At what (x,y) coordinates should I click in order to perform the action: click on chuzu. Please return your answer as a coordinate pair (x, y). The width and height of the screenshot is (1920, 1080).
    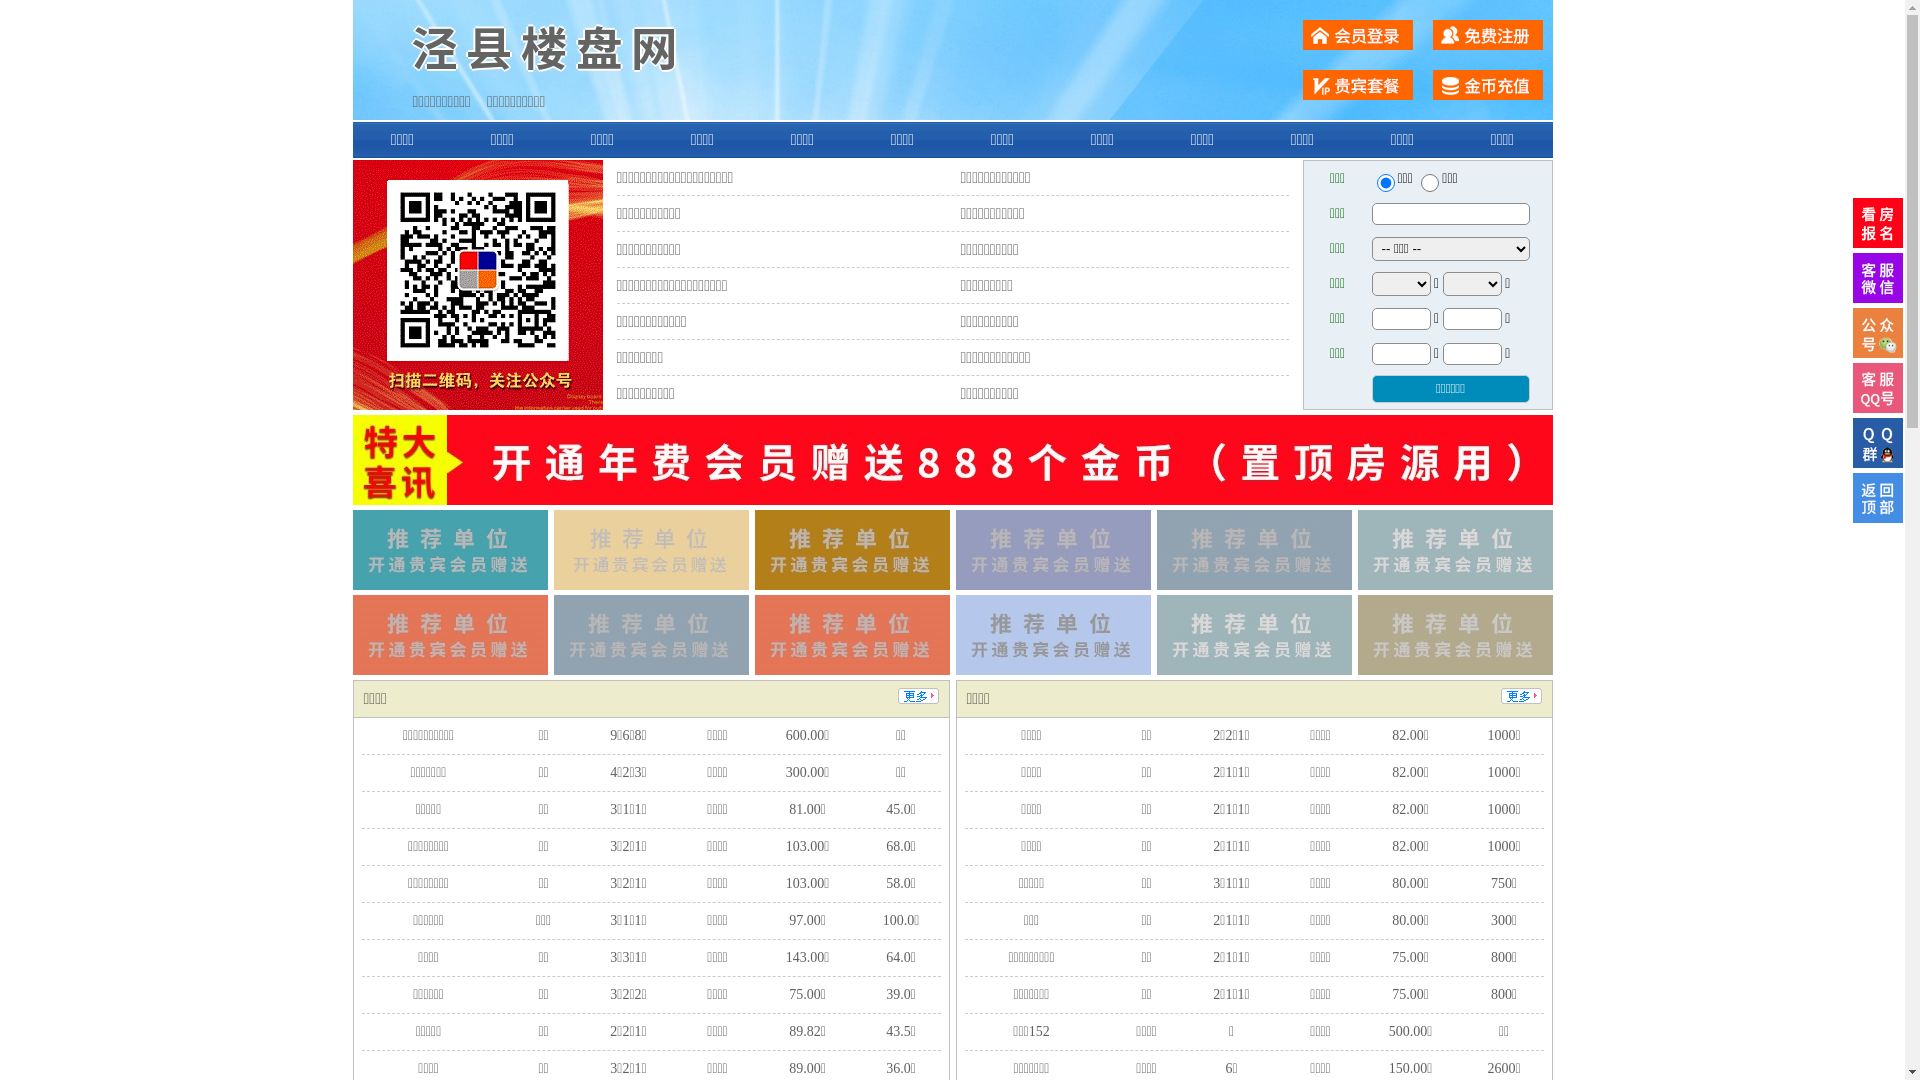
    Looking at the image, I should click on (1430, 183).